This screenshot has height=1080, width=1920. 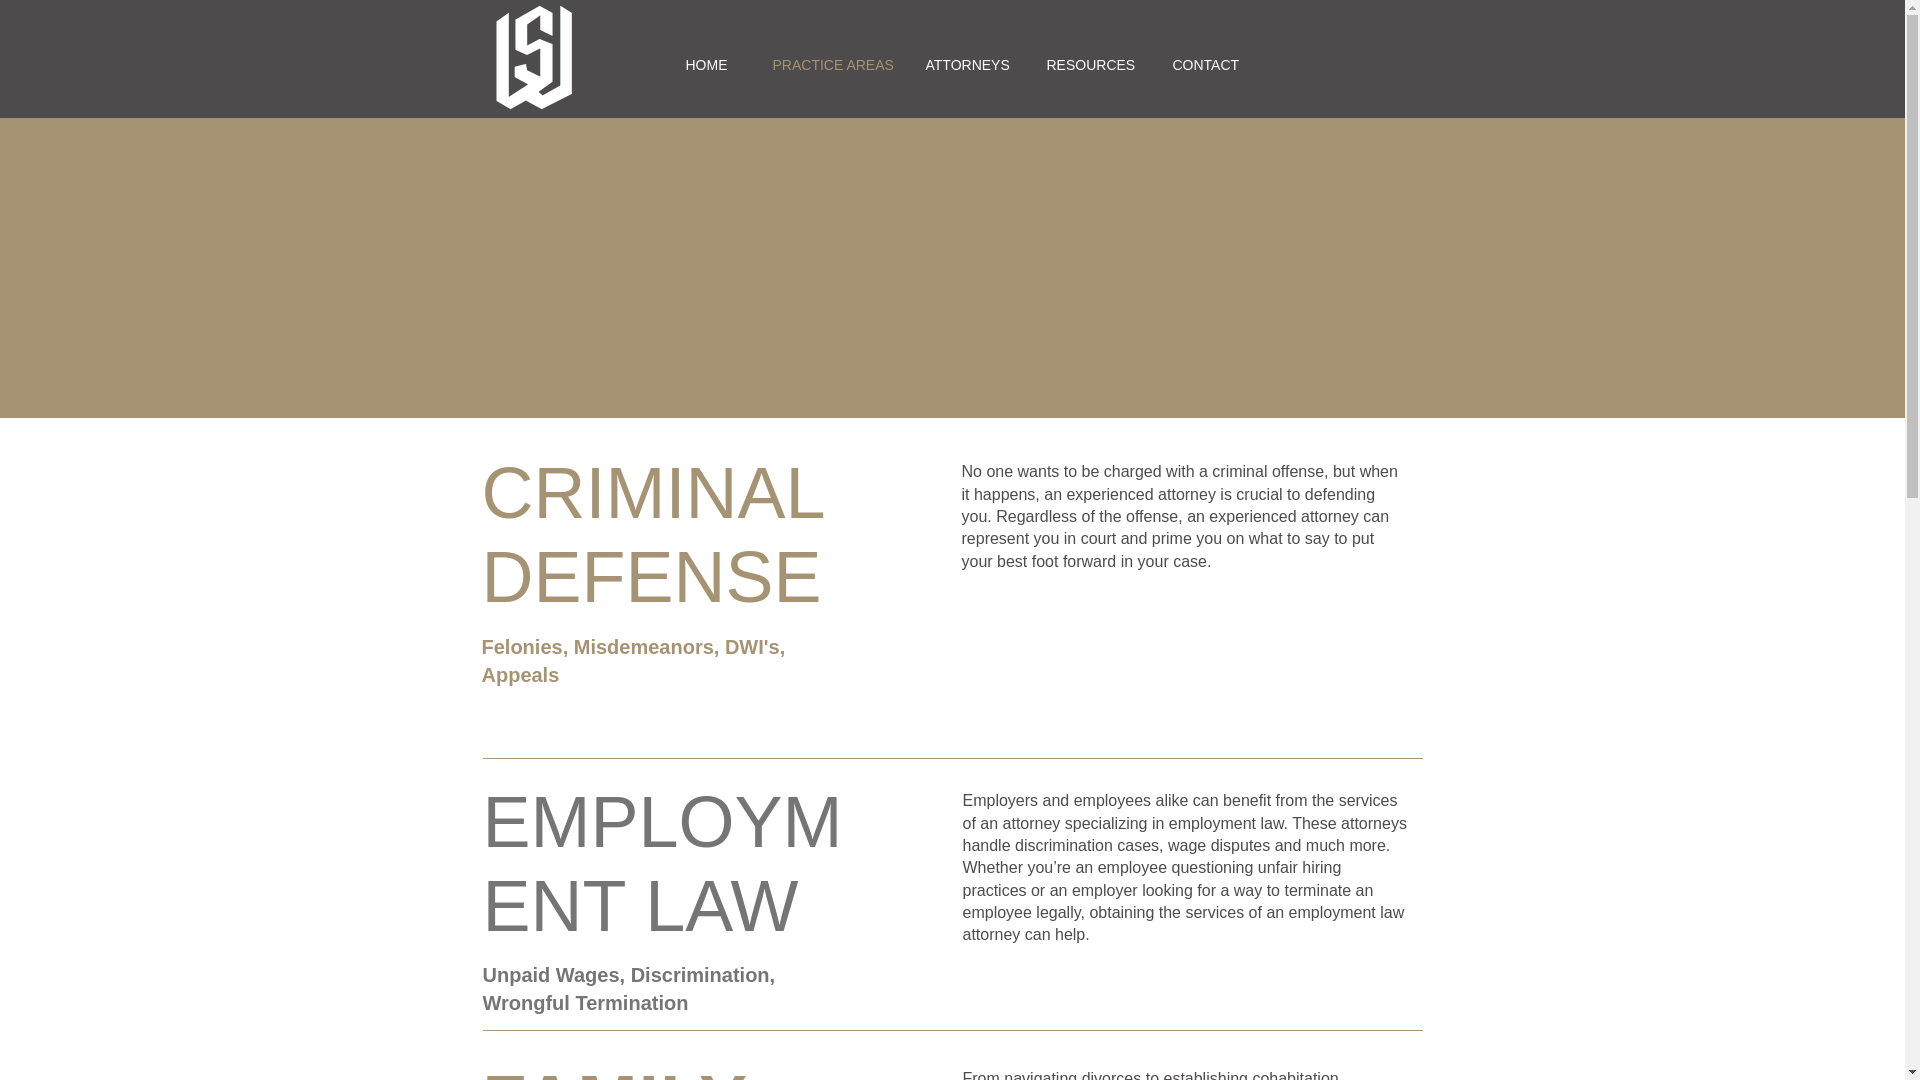 I want to click on PRACTICE AREAS, so click(x=824, y=64).